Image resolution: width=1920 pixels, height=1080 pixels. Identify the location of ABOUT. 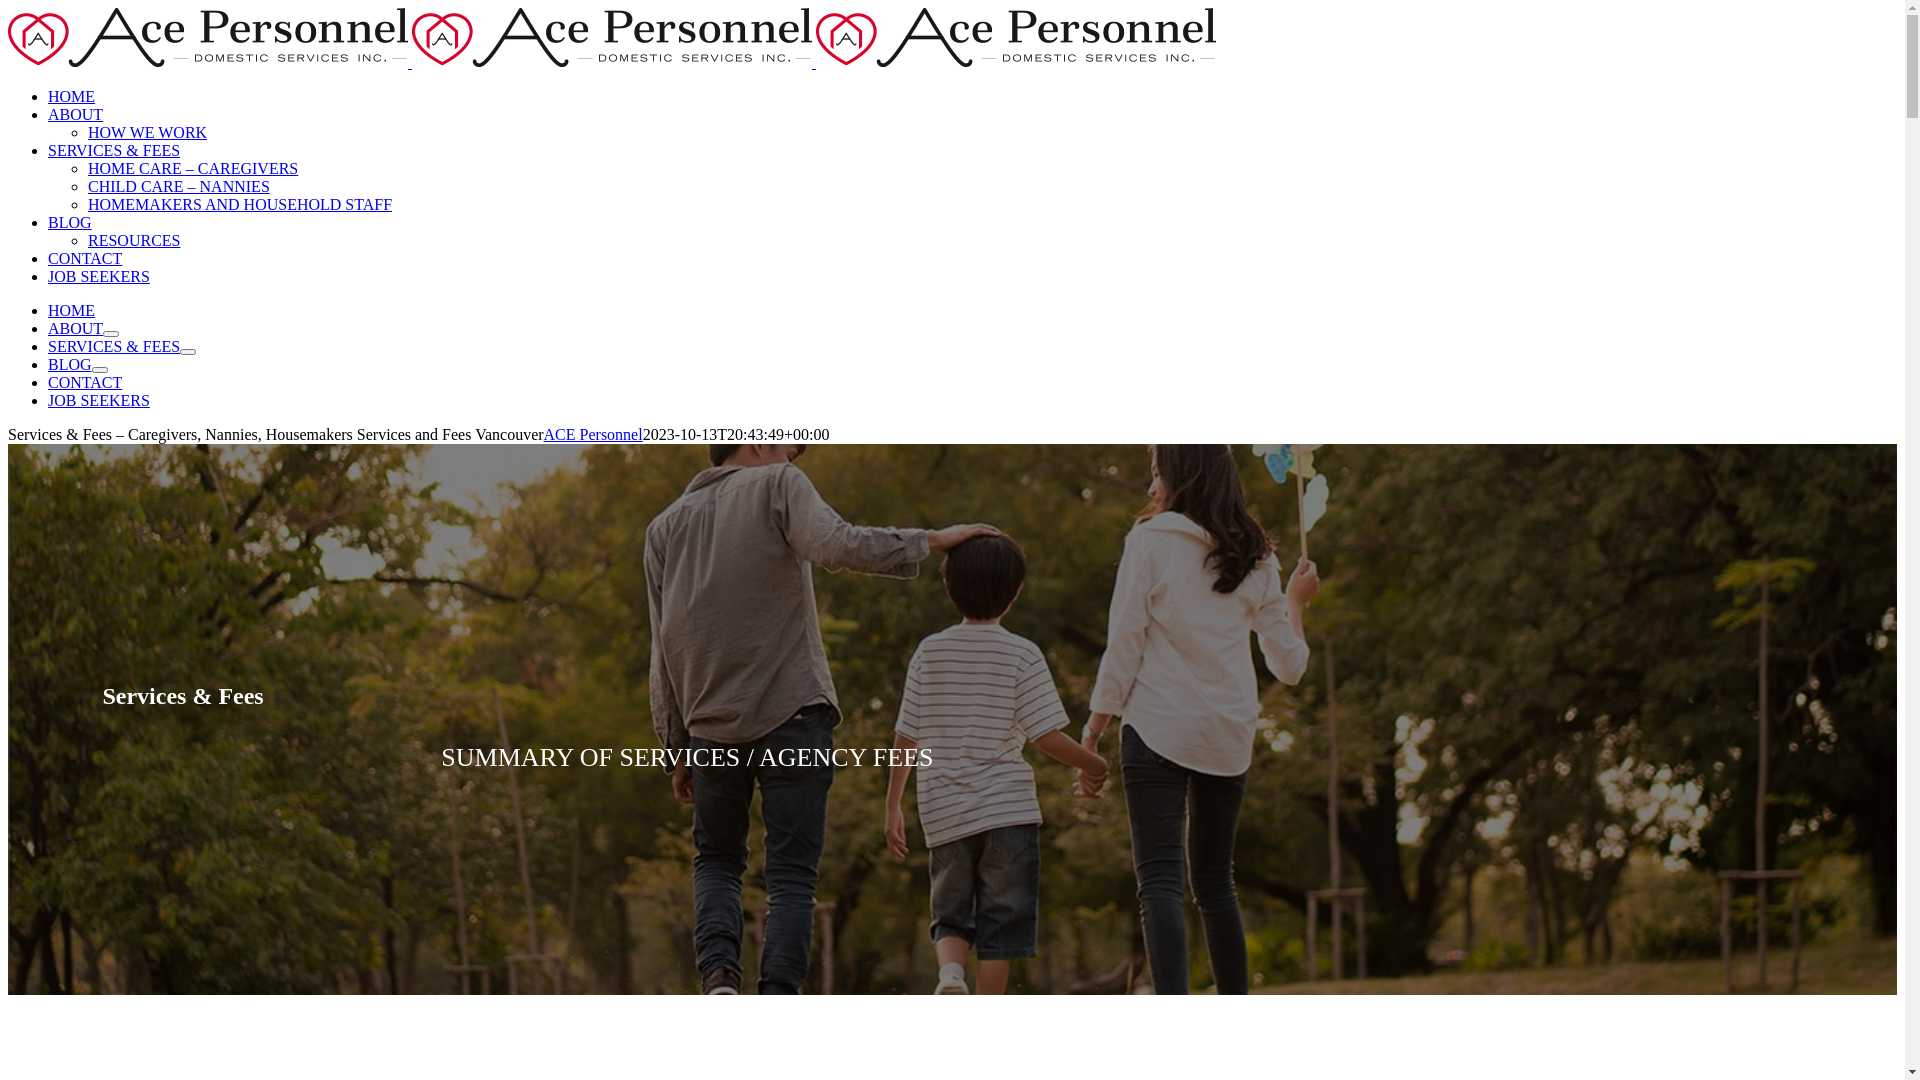
(76, 114).